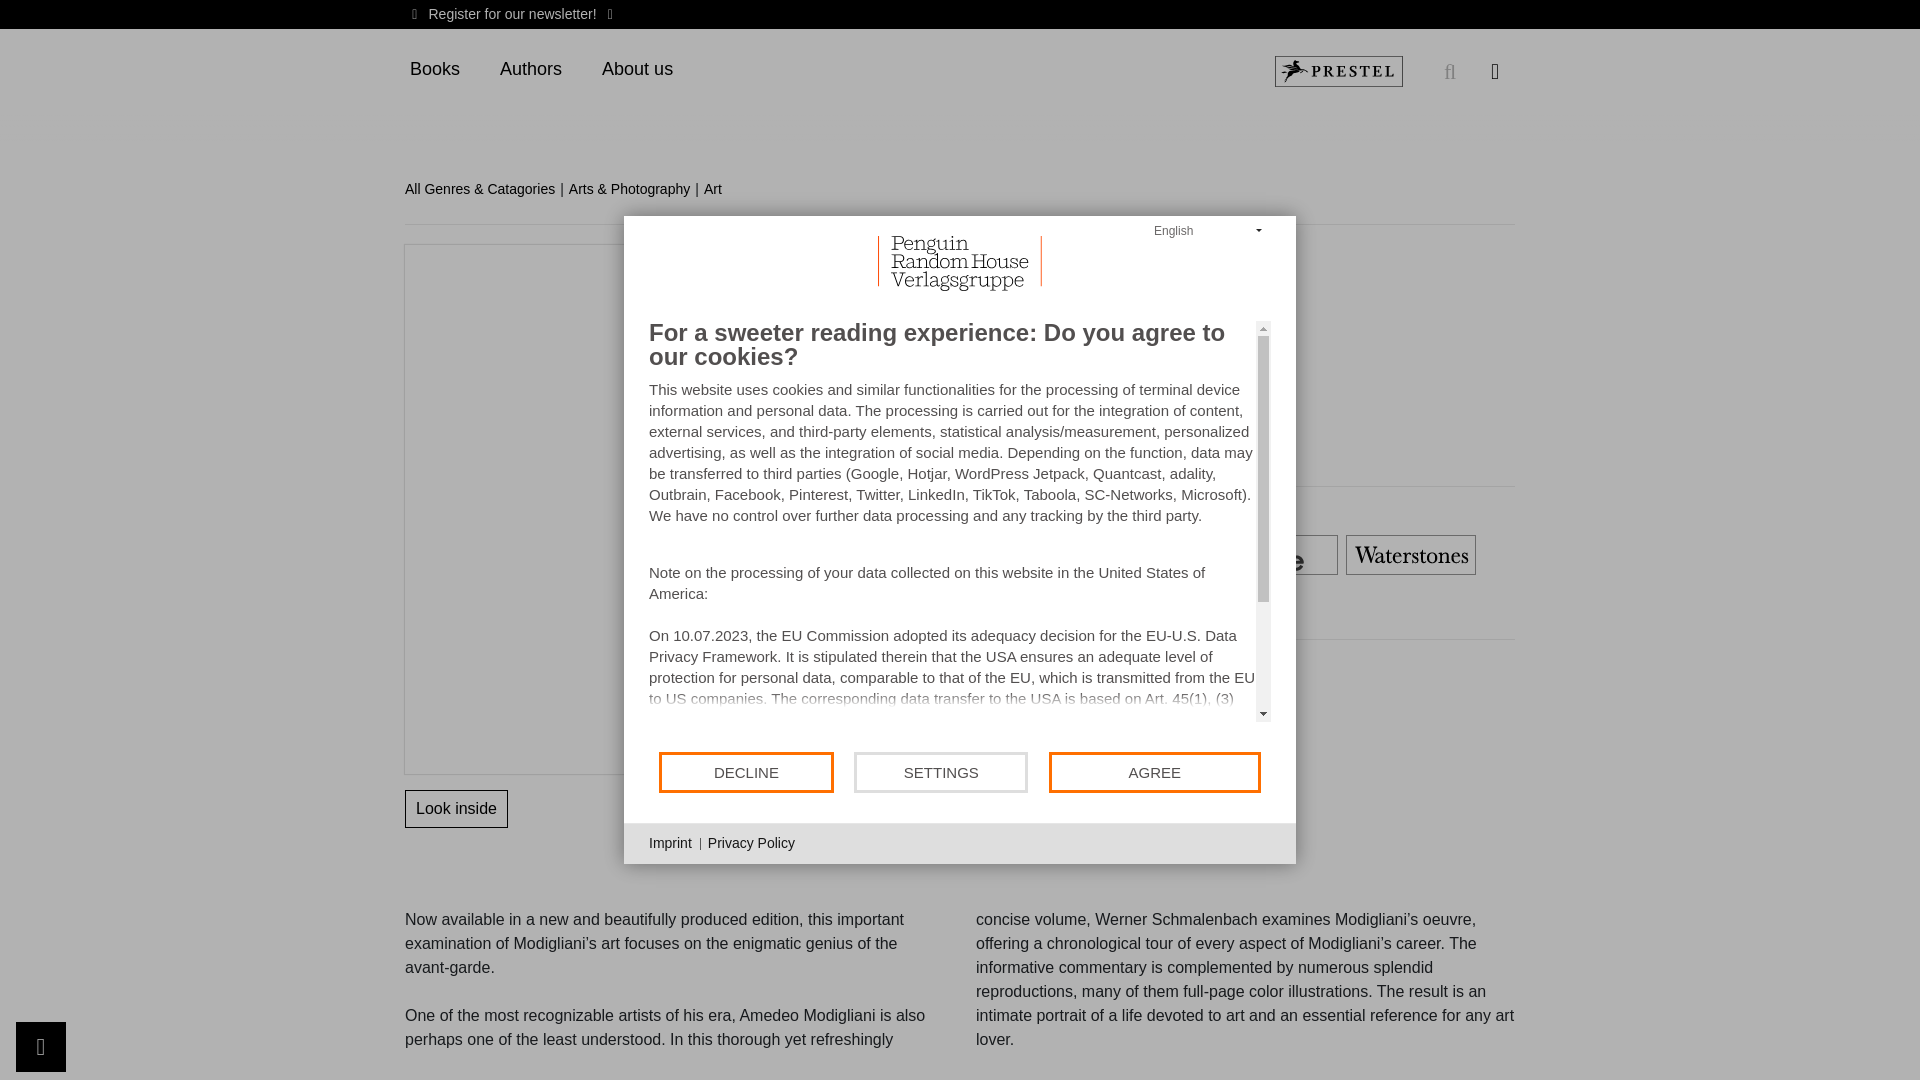 The width and height of the screenshot is (1920, 1080). Describe the element at coordinates (996, 555) in the screenshot. I see `blackwells` at that location.